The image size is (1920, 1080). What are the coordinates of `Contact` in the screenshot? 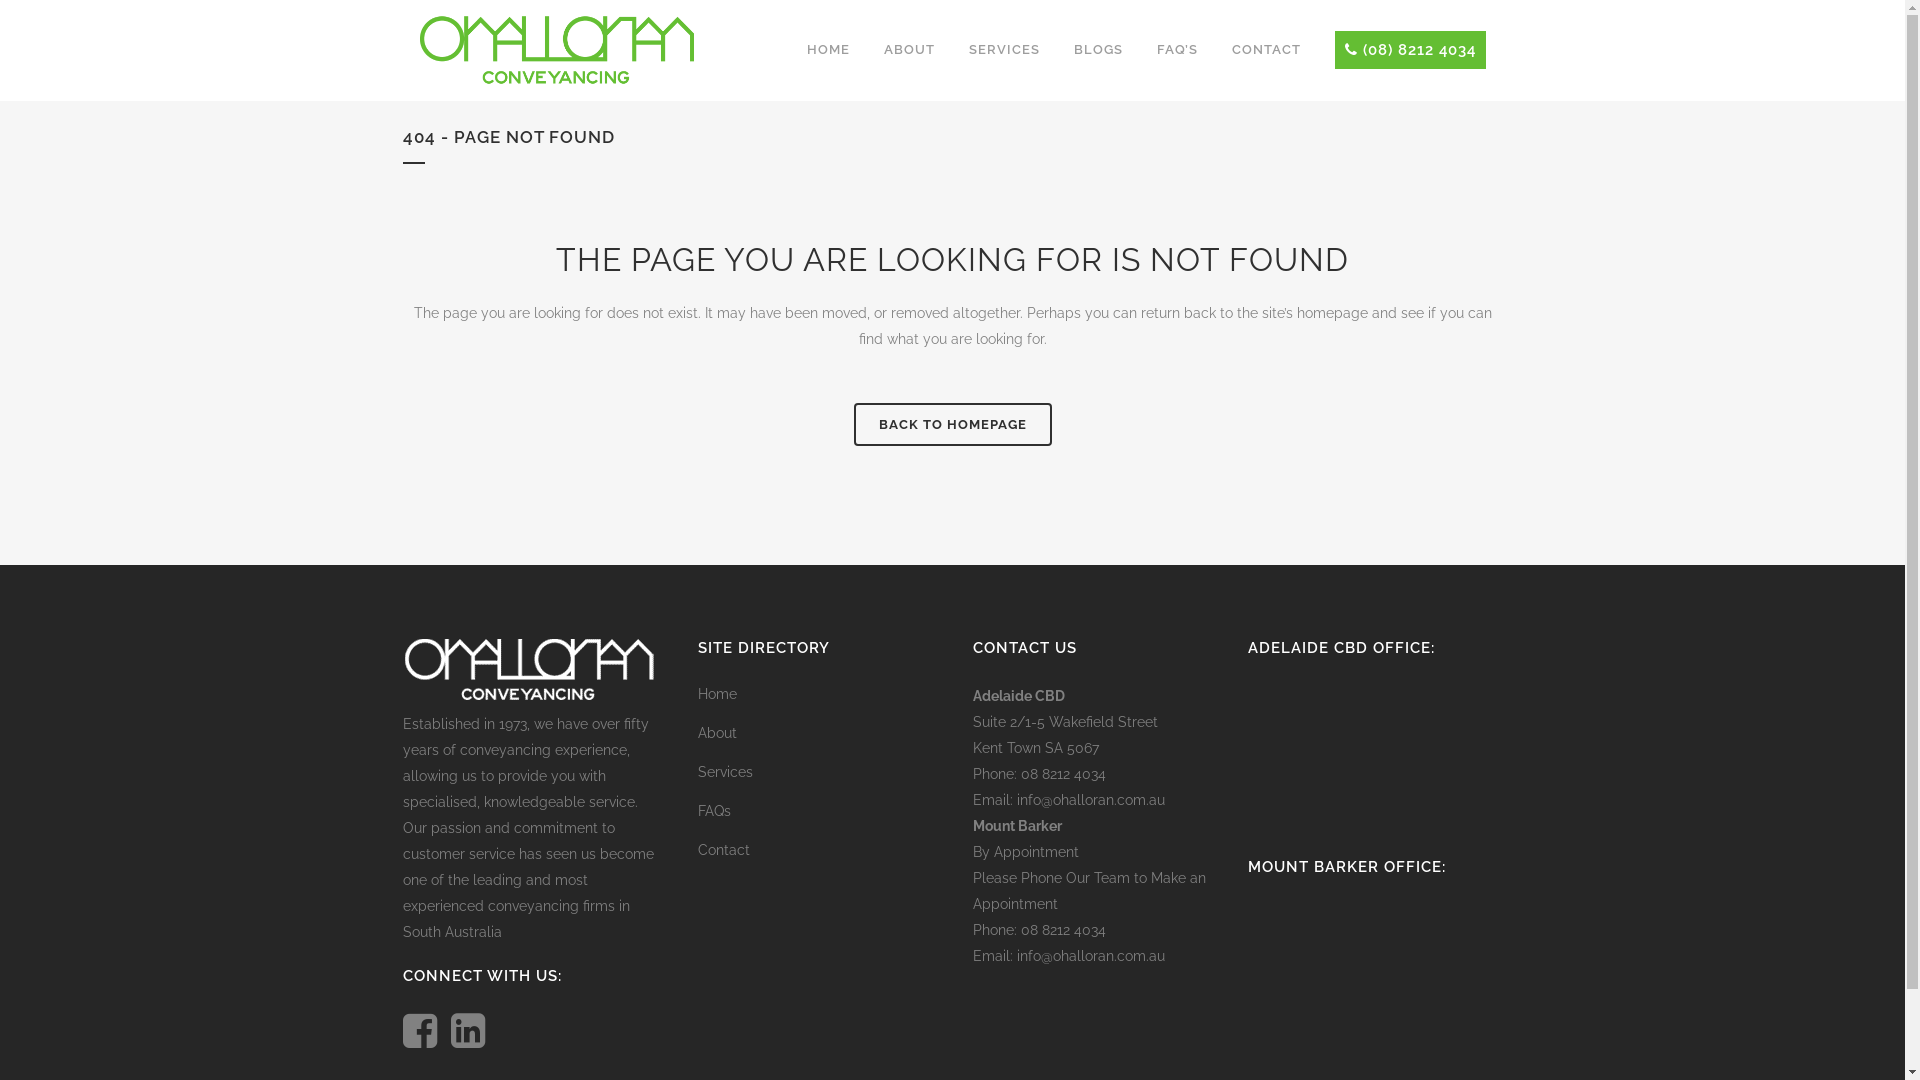 It's located at (820, 850).